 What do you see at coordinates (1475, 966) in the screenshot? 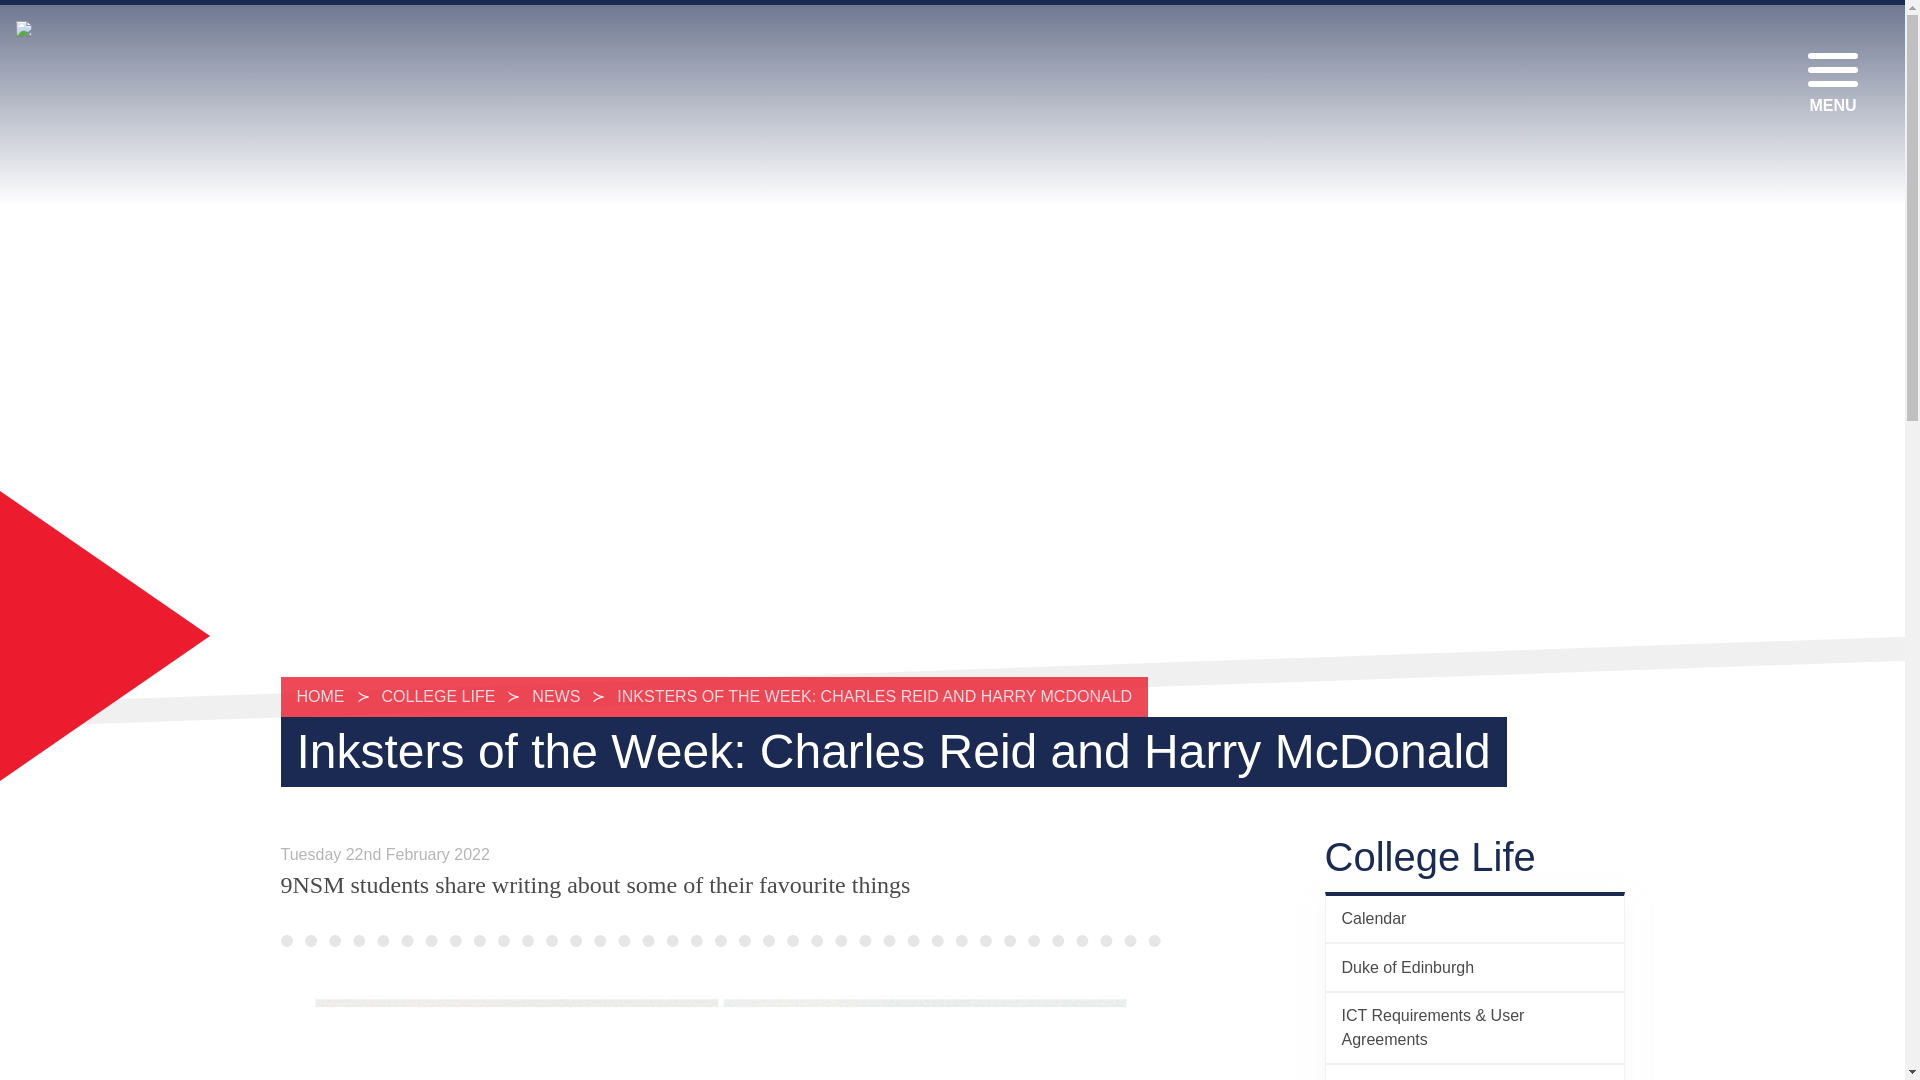
I see `Duke of Edinburgh` at bounding box center [1475, 966].